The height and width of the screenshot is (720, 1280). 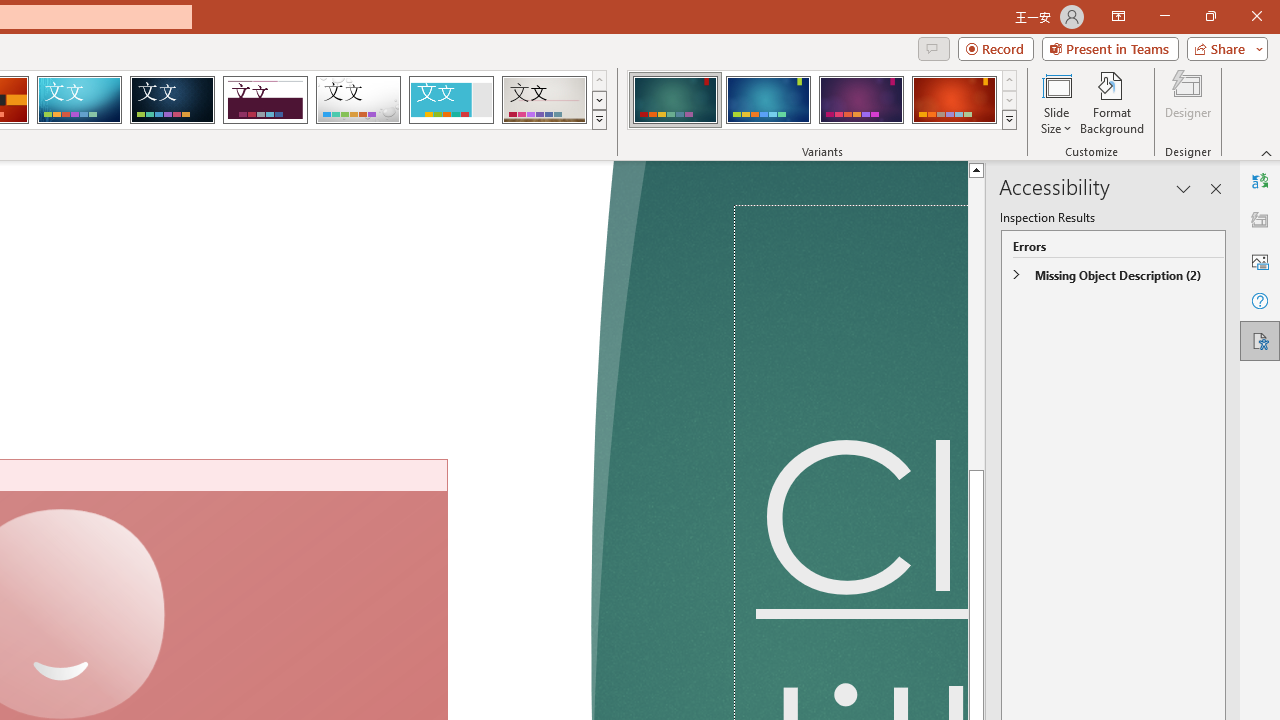 What do you see at coordinates (1010, 119) in the screenshot?
I see `Class: NetUIImage` at bounding box center [1010, 119].